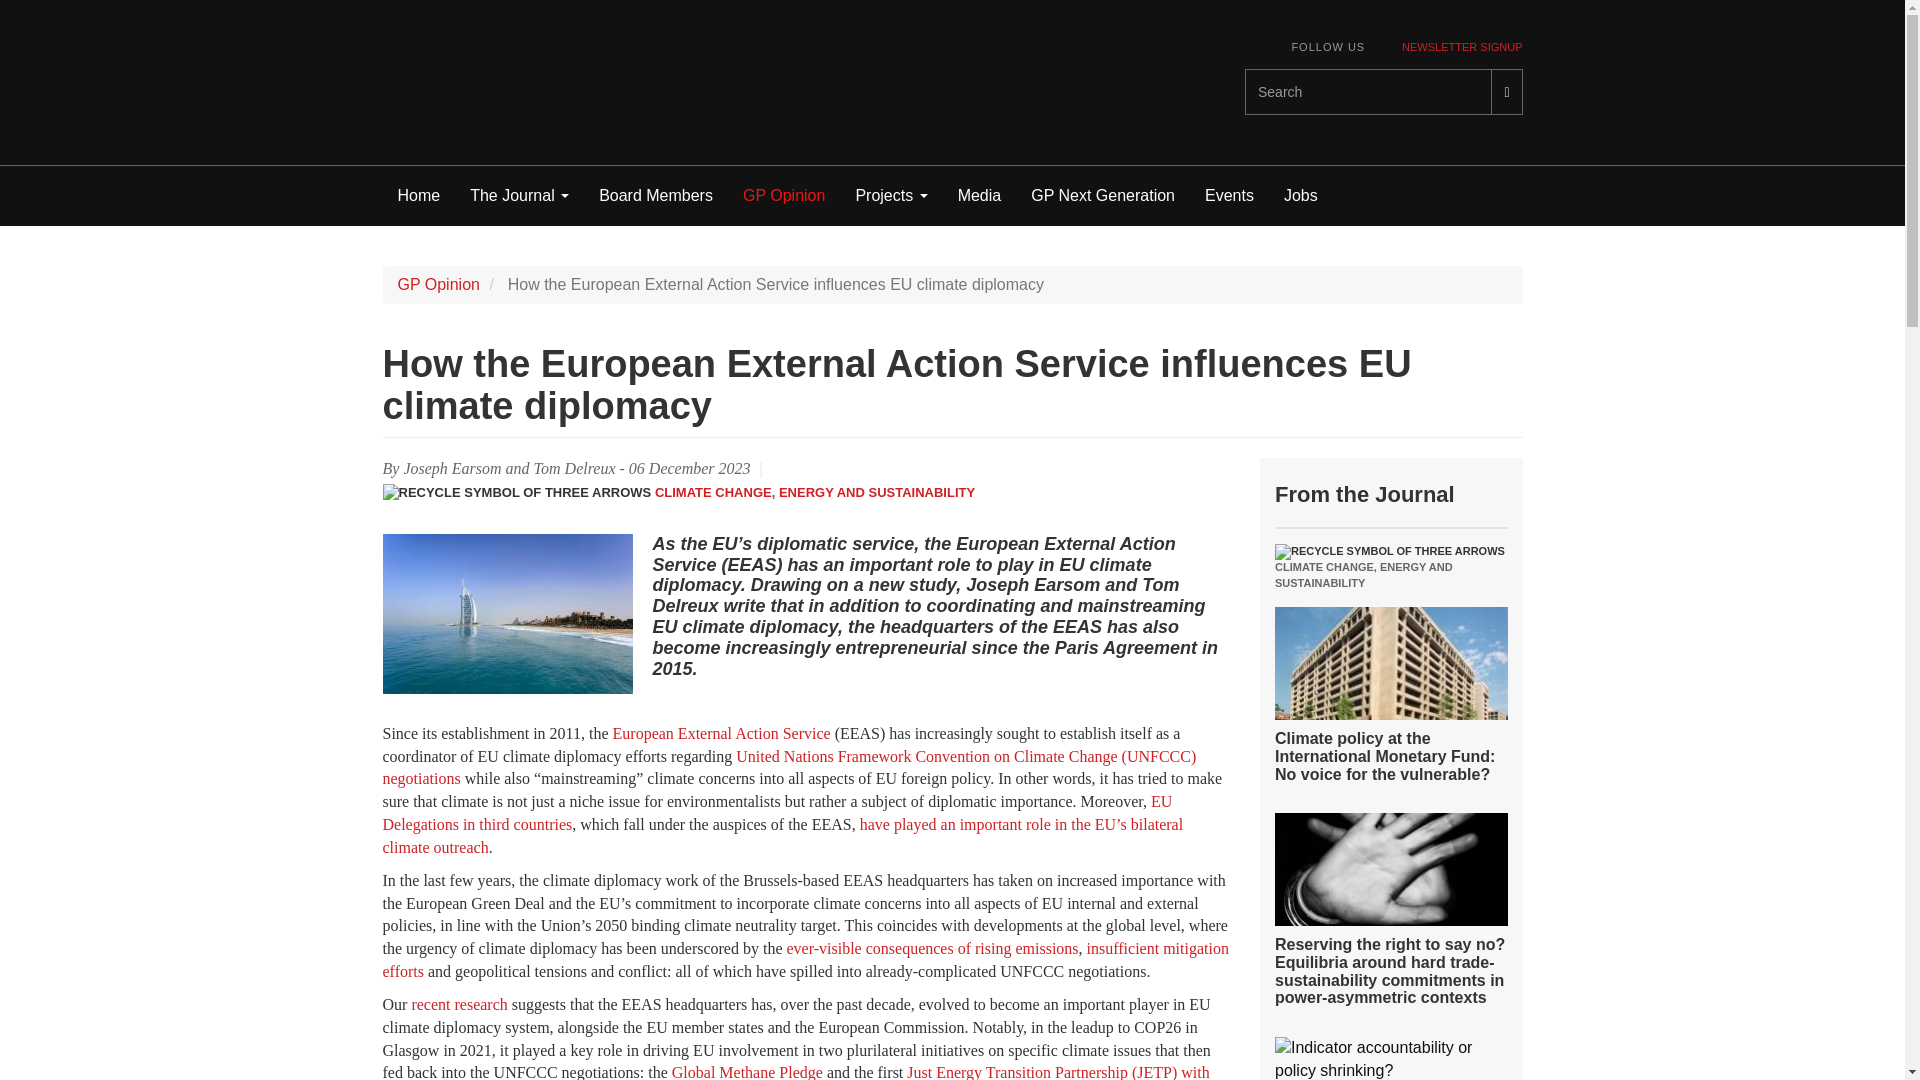 This screenshot has width=1920, height=1080. Describe the element at coordinates (1300, 196) in the screenshot. I see `Jobs` at that location.